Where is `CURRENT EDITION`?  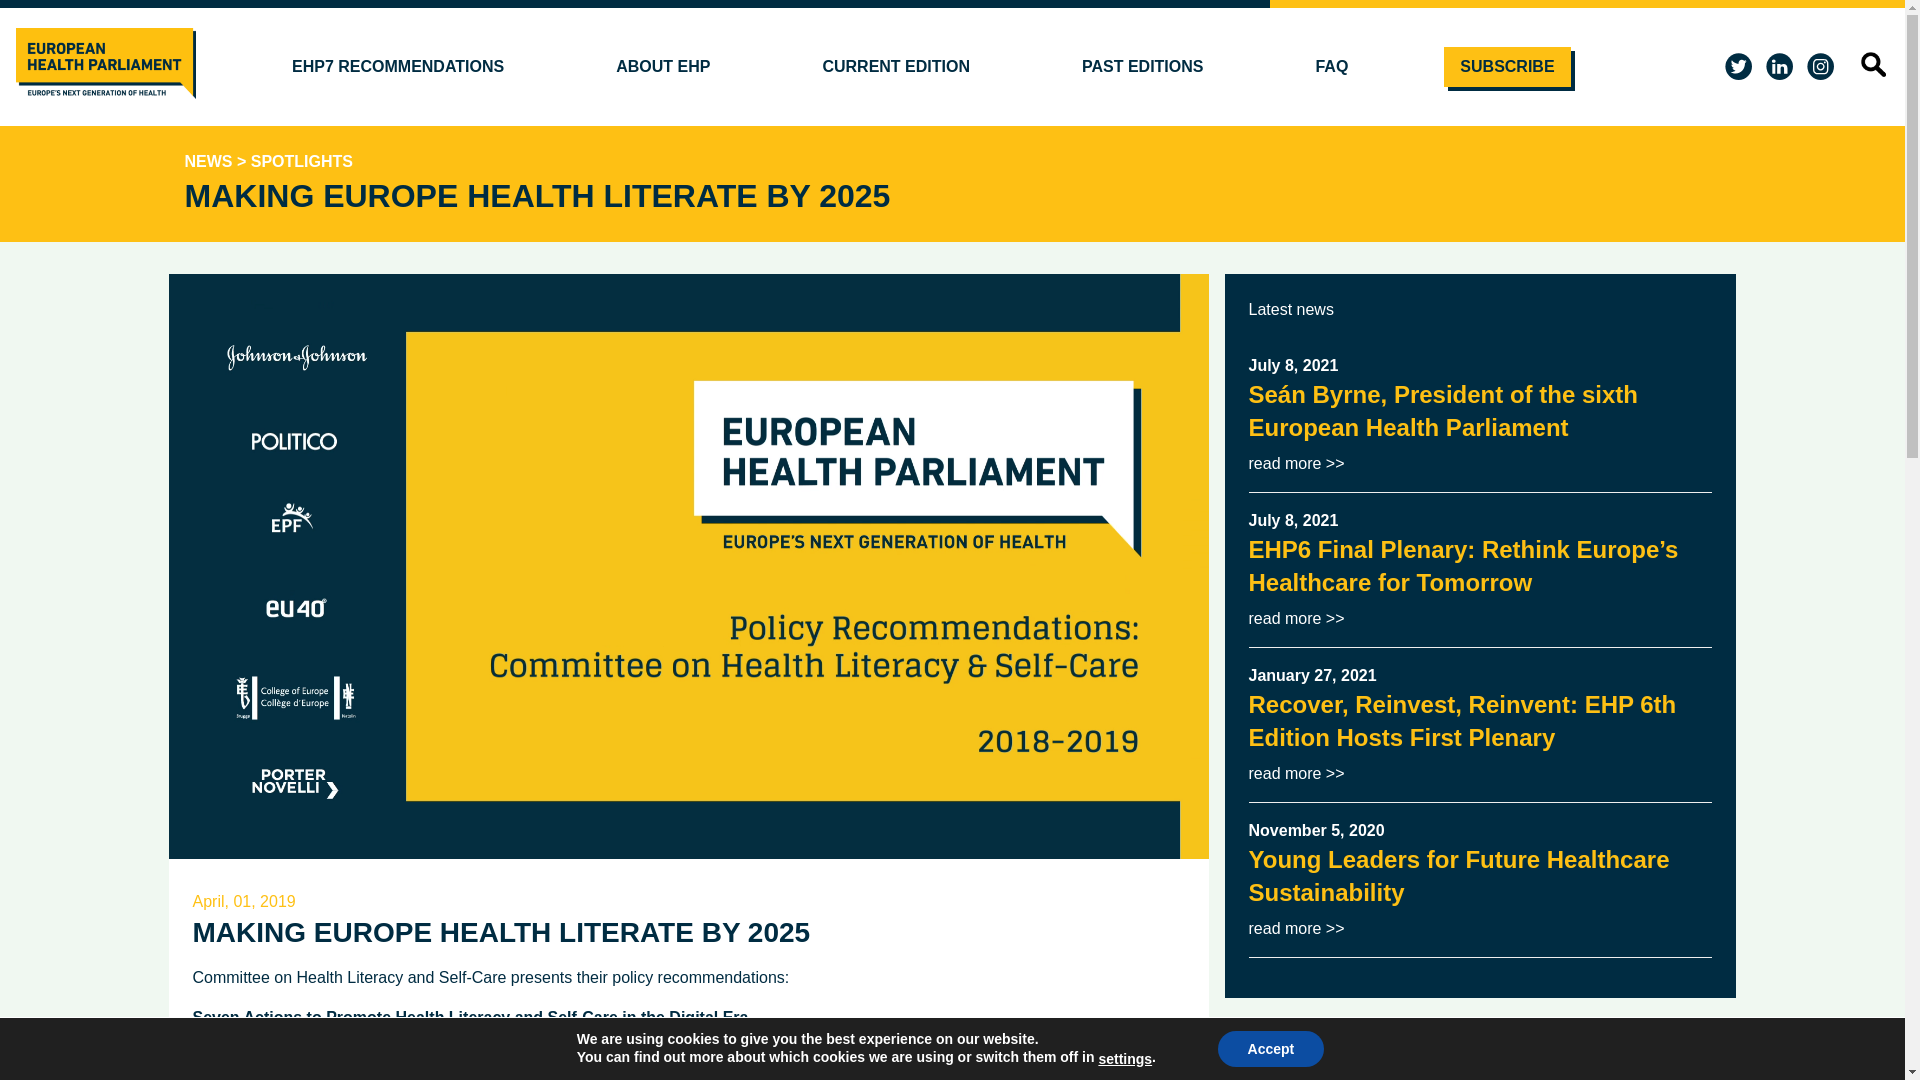
CURRENT EDITION is located at coordinates (896, 67).